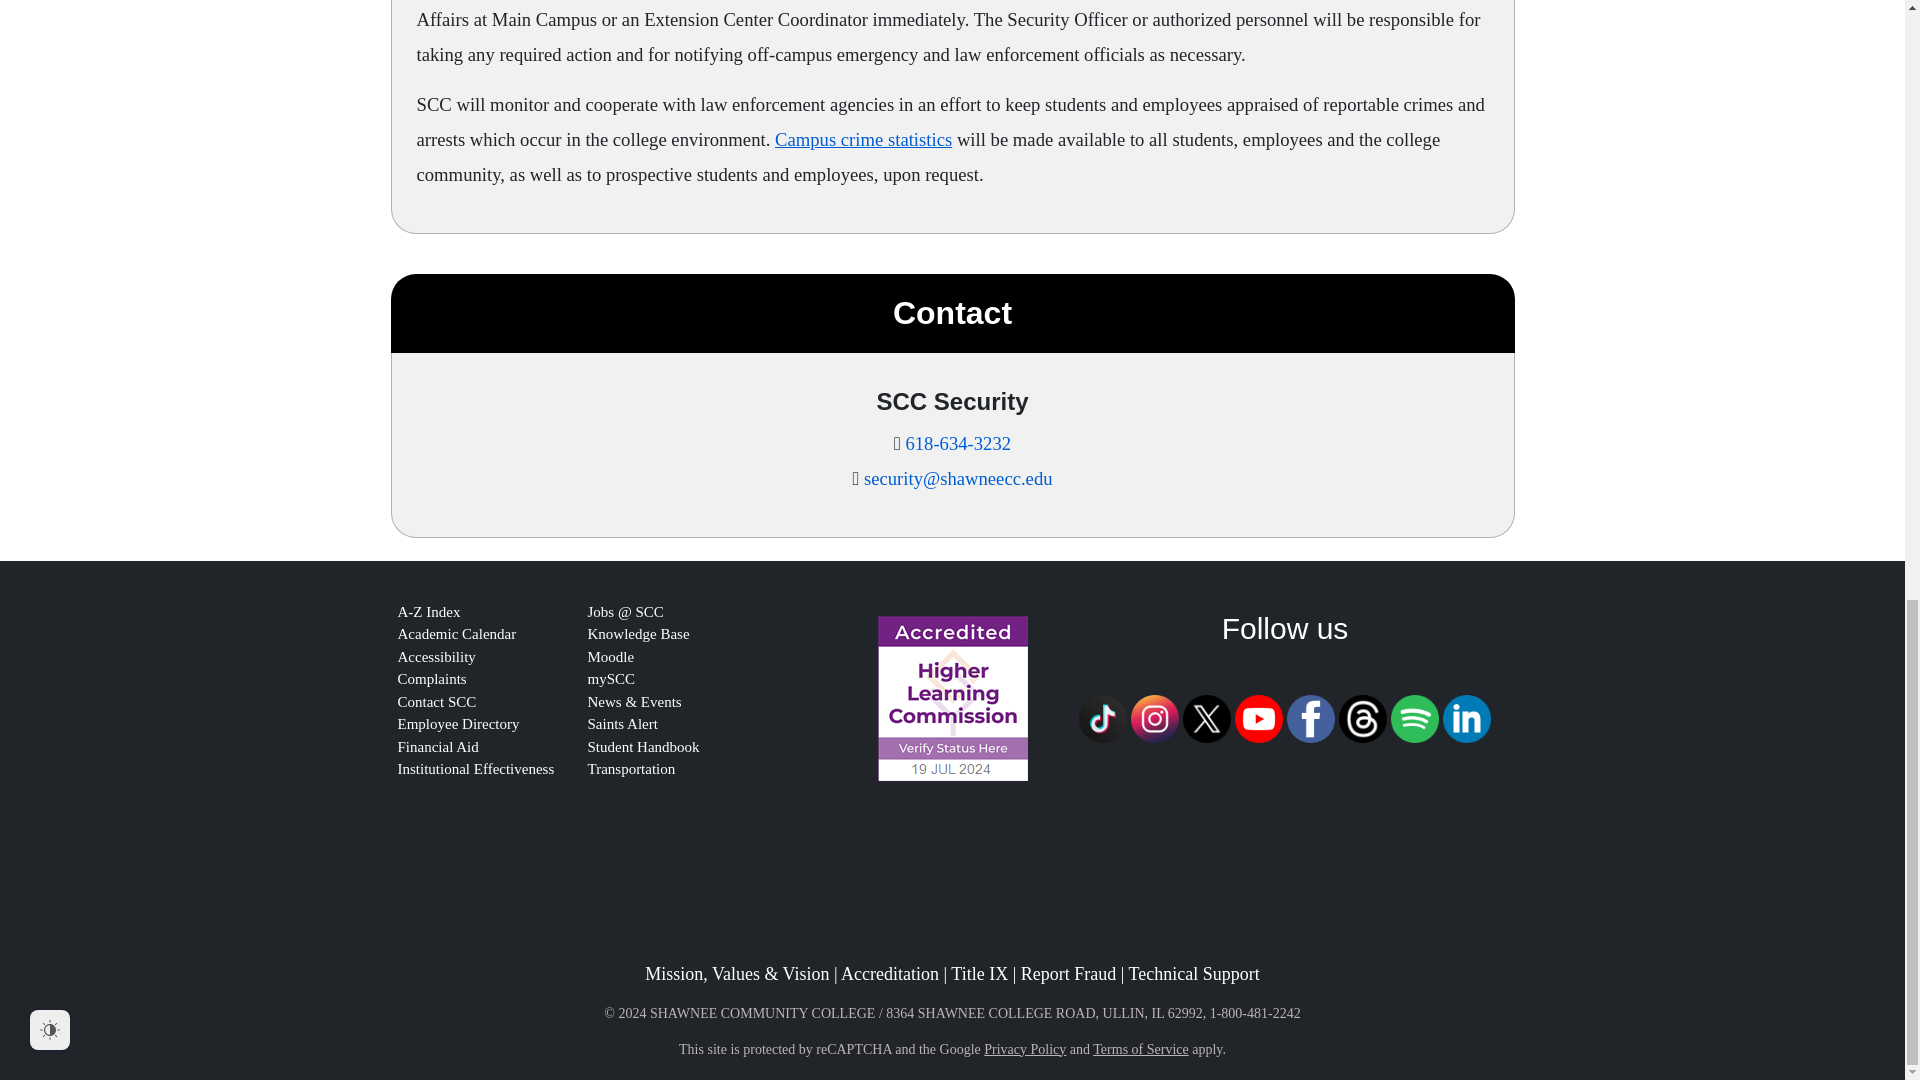  Describe the element at coordinates (1362, 719) in the screenshot. I see `threads` at that location.